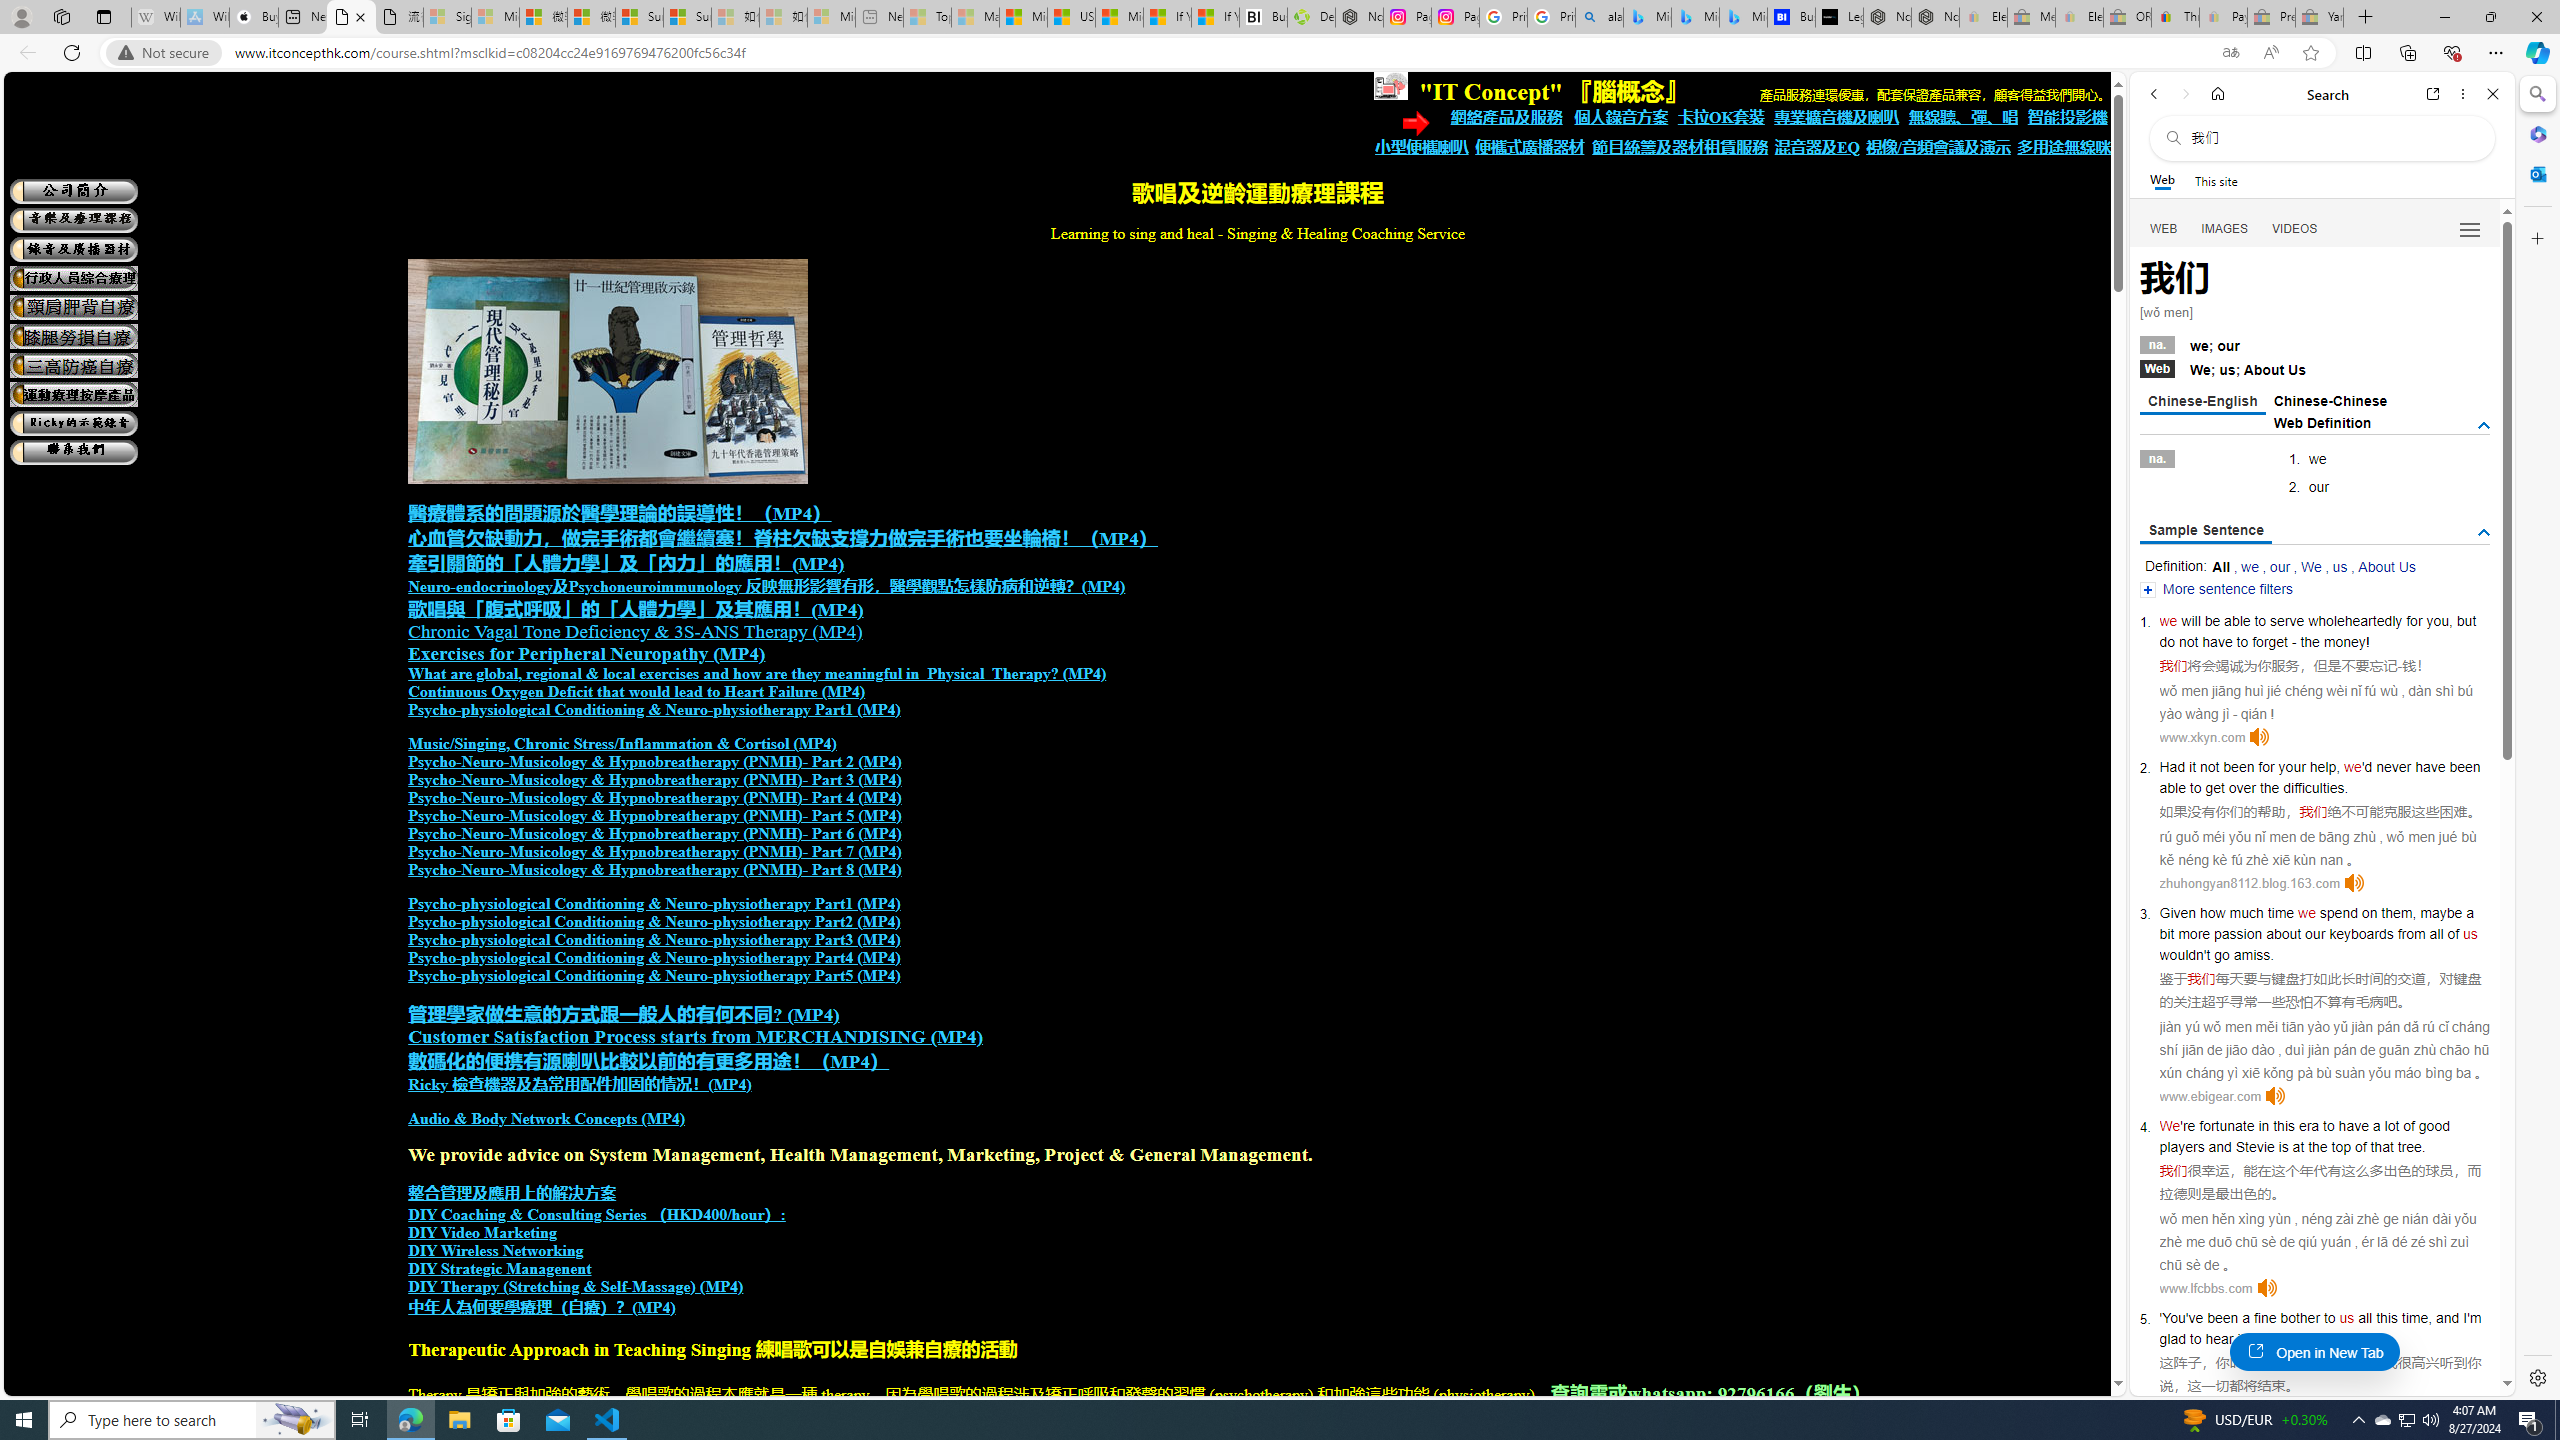  What do you see at coordinates (2433, 94) in the screenshot?
I see `Open link in new tab` at bounding box center [2433, 94].